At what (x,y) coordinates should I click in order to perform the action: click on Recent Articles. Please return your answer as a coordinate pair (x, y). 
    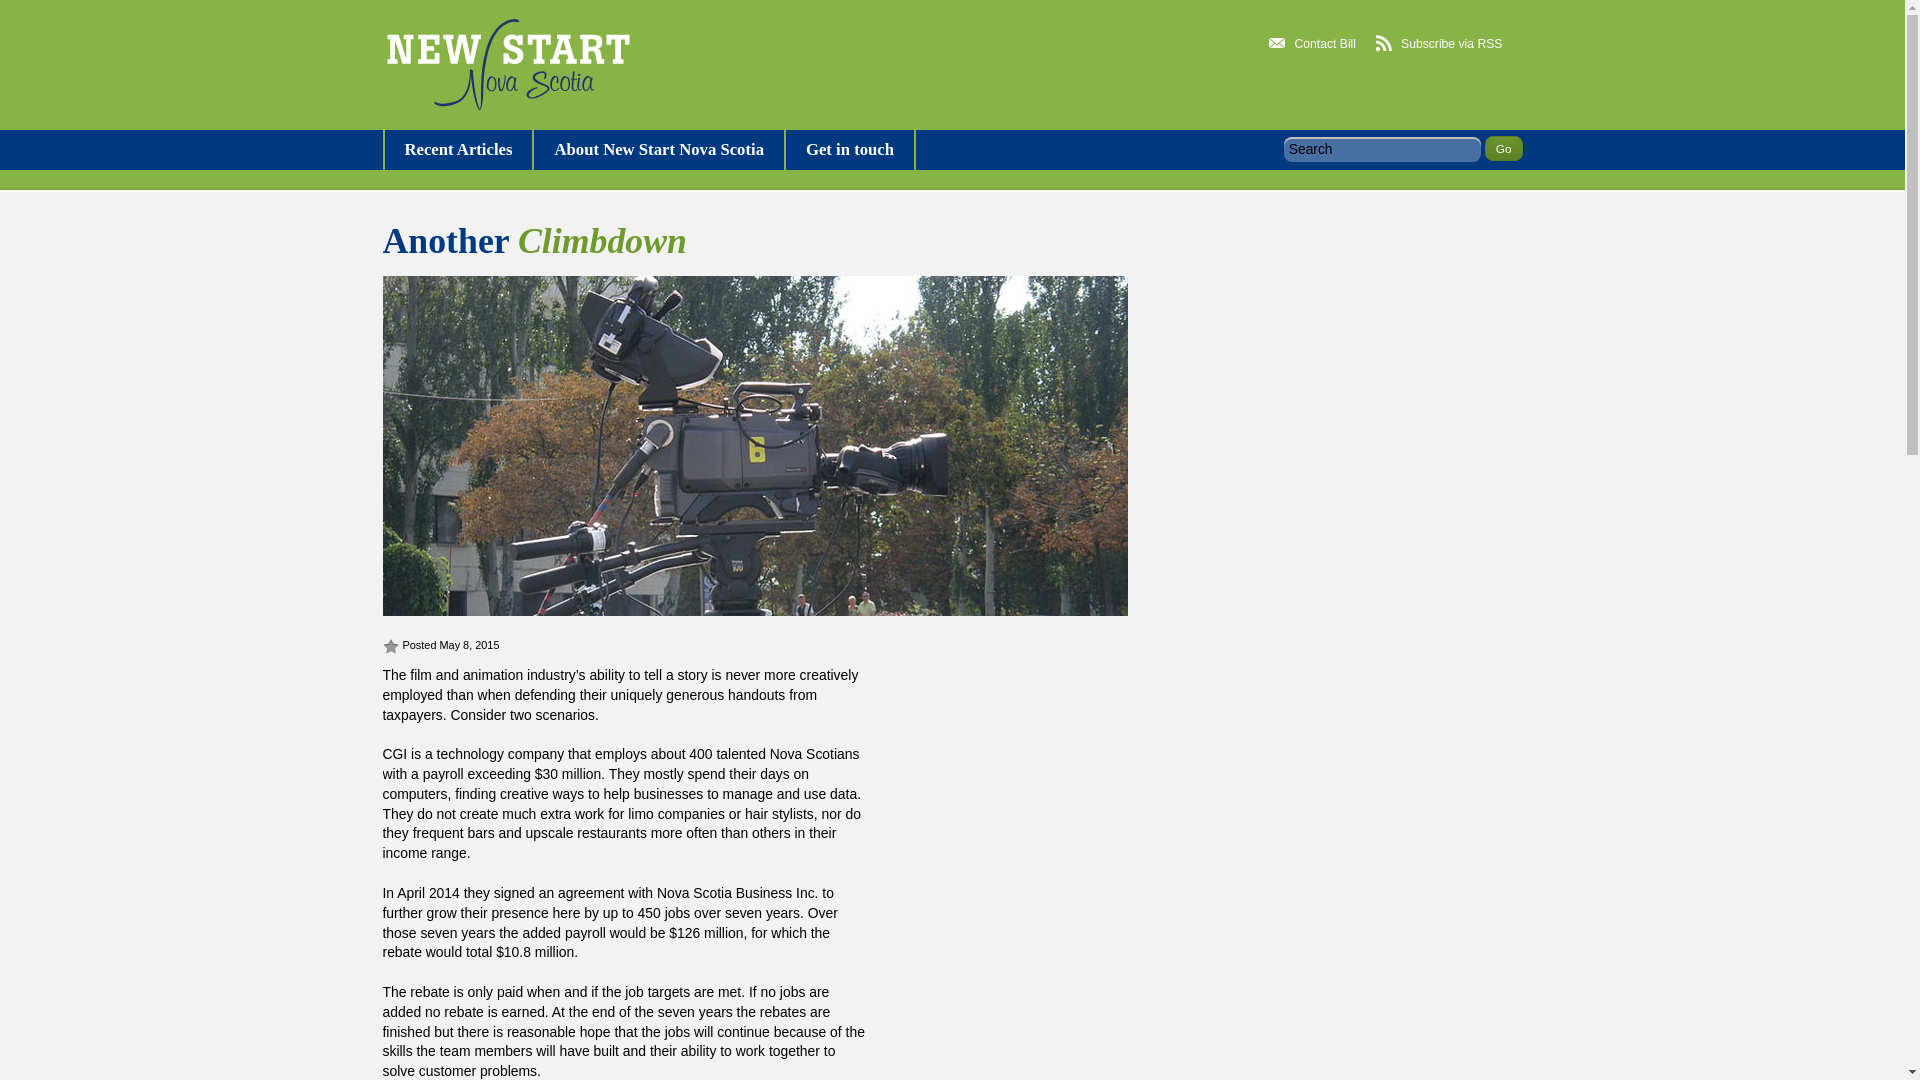
    Looking at the image, I should click on (458, 149).